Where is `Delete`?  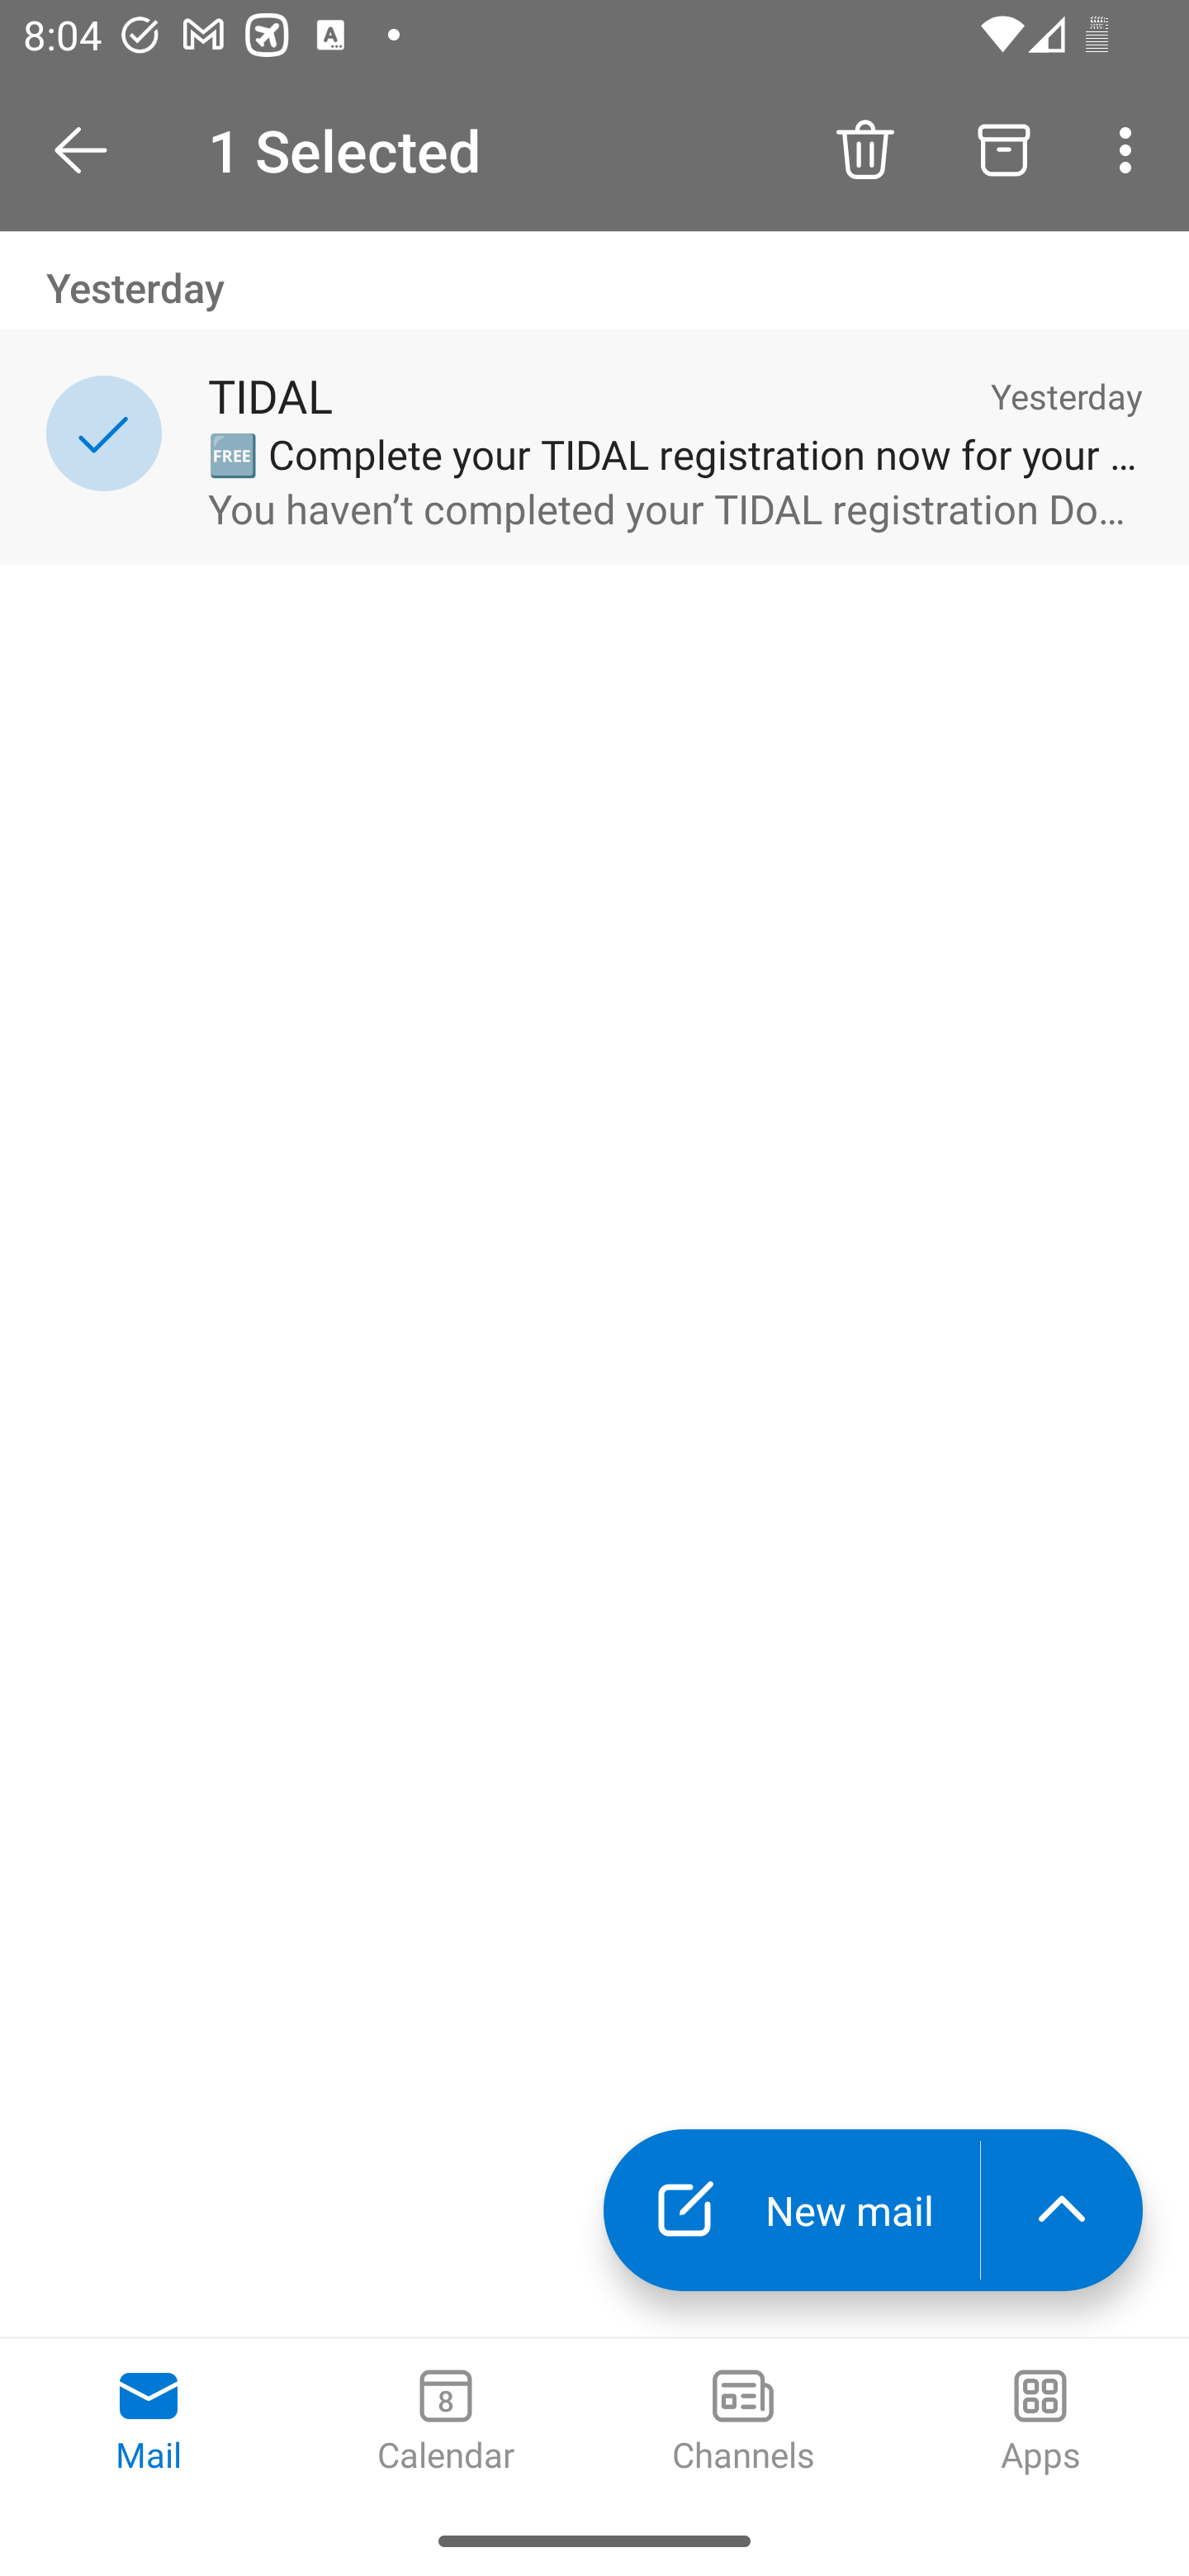 Delete is located at coordinates (865, 149).